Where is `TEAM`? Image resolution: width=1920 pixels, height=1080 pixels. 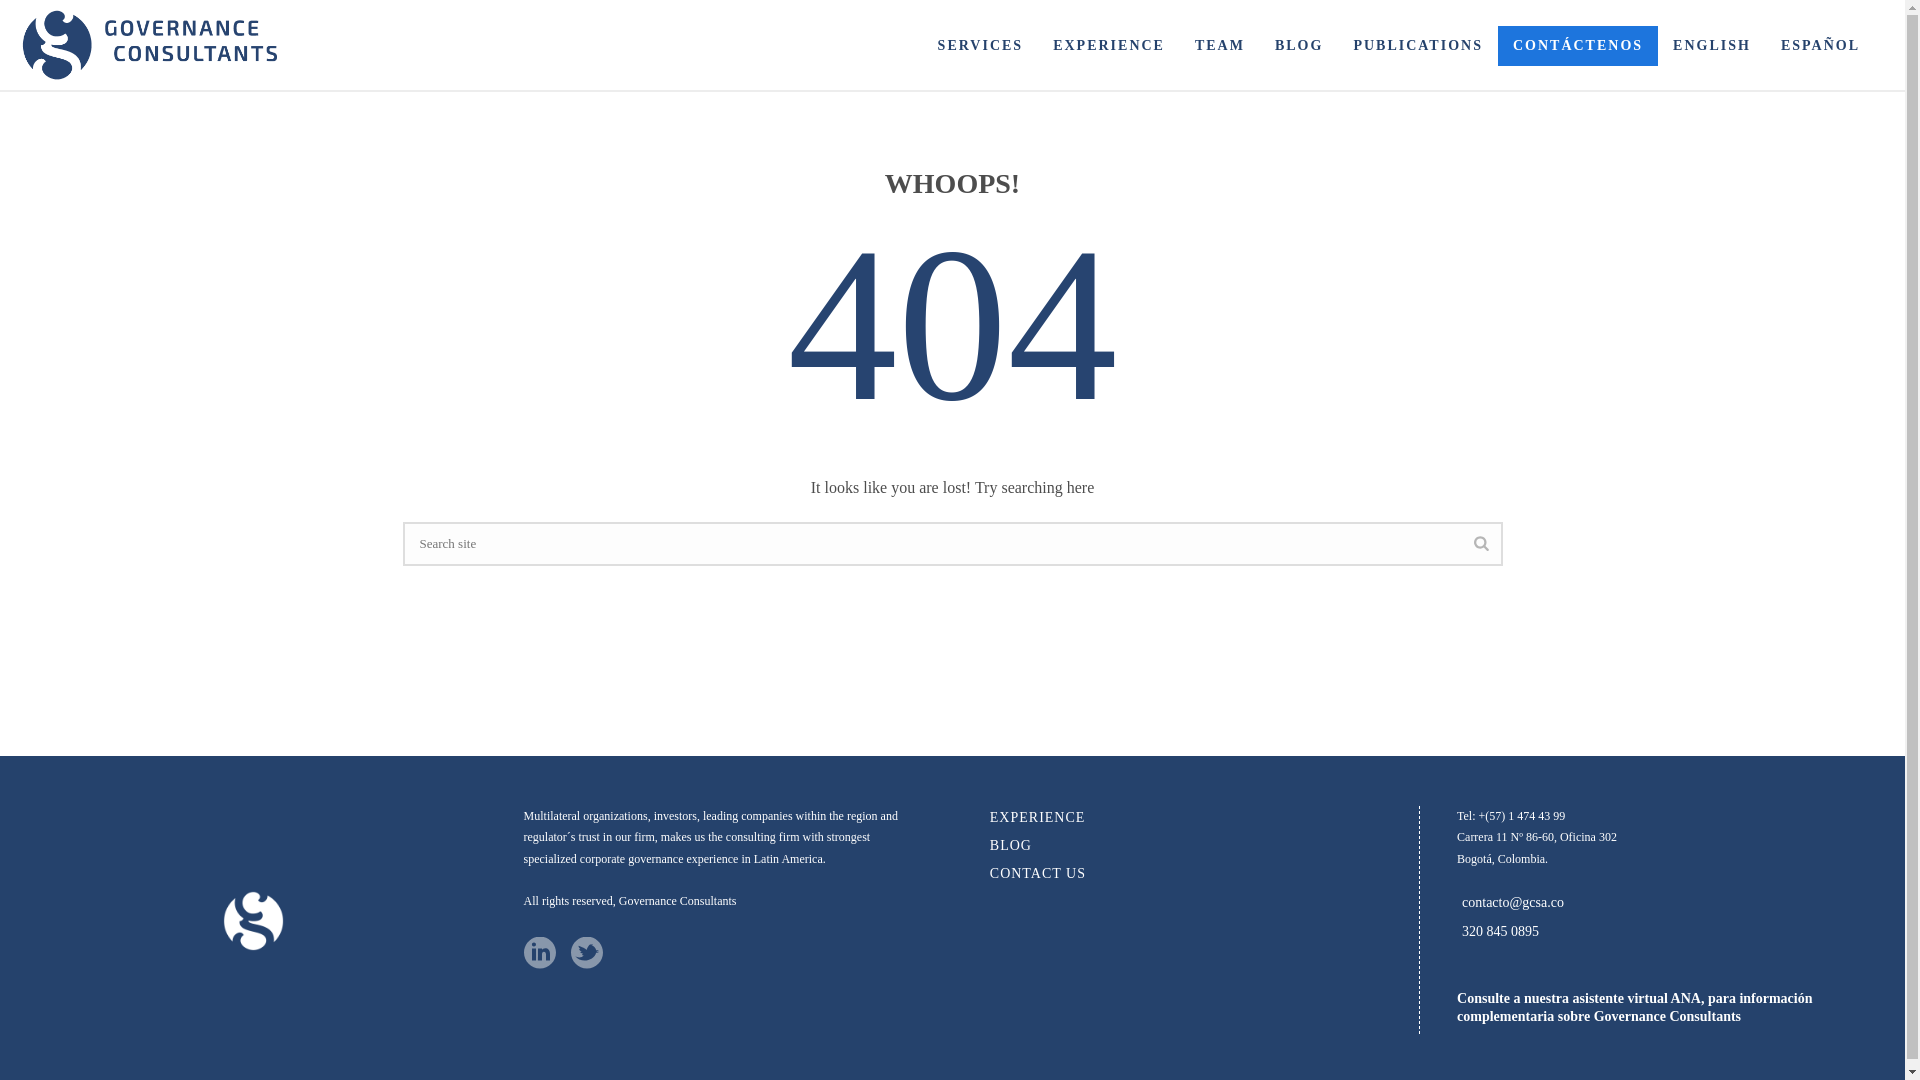
TEAM is located at coordinates (1220, 46).